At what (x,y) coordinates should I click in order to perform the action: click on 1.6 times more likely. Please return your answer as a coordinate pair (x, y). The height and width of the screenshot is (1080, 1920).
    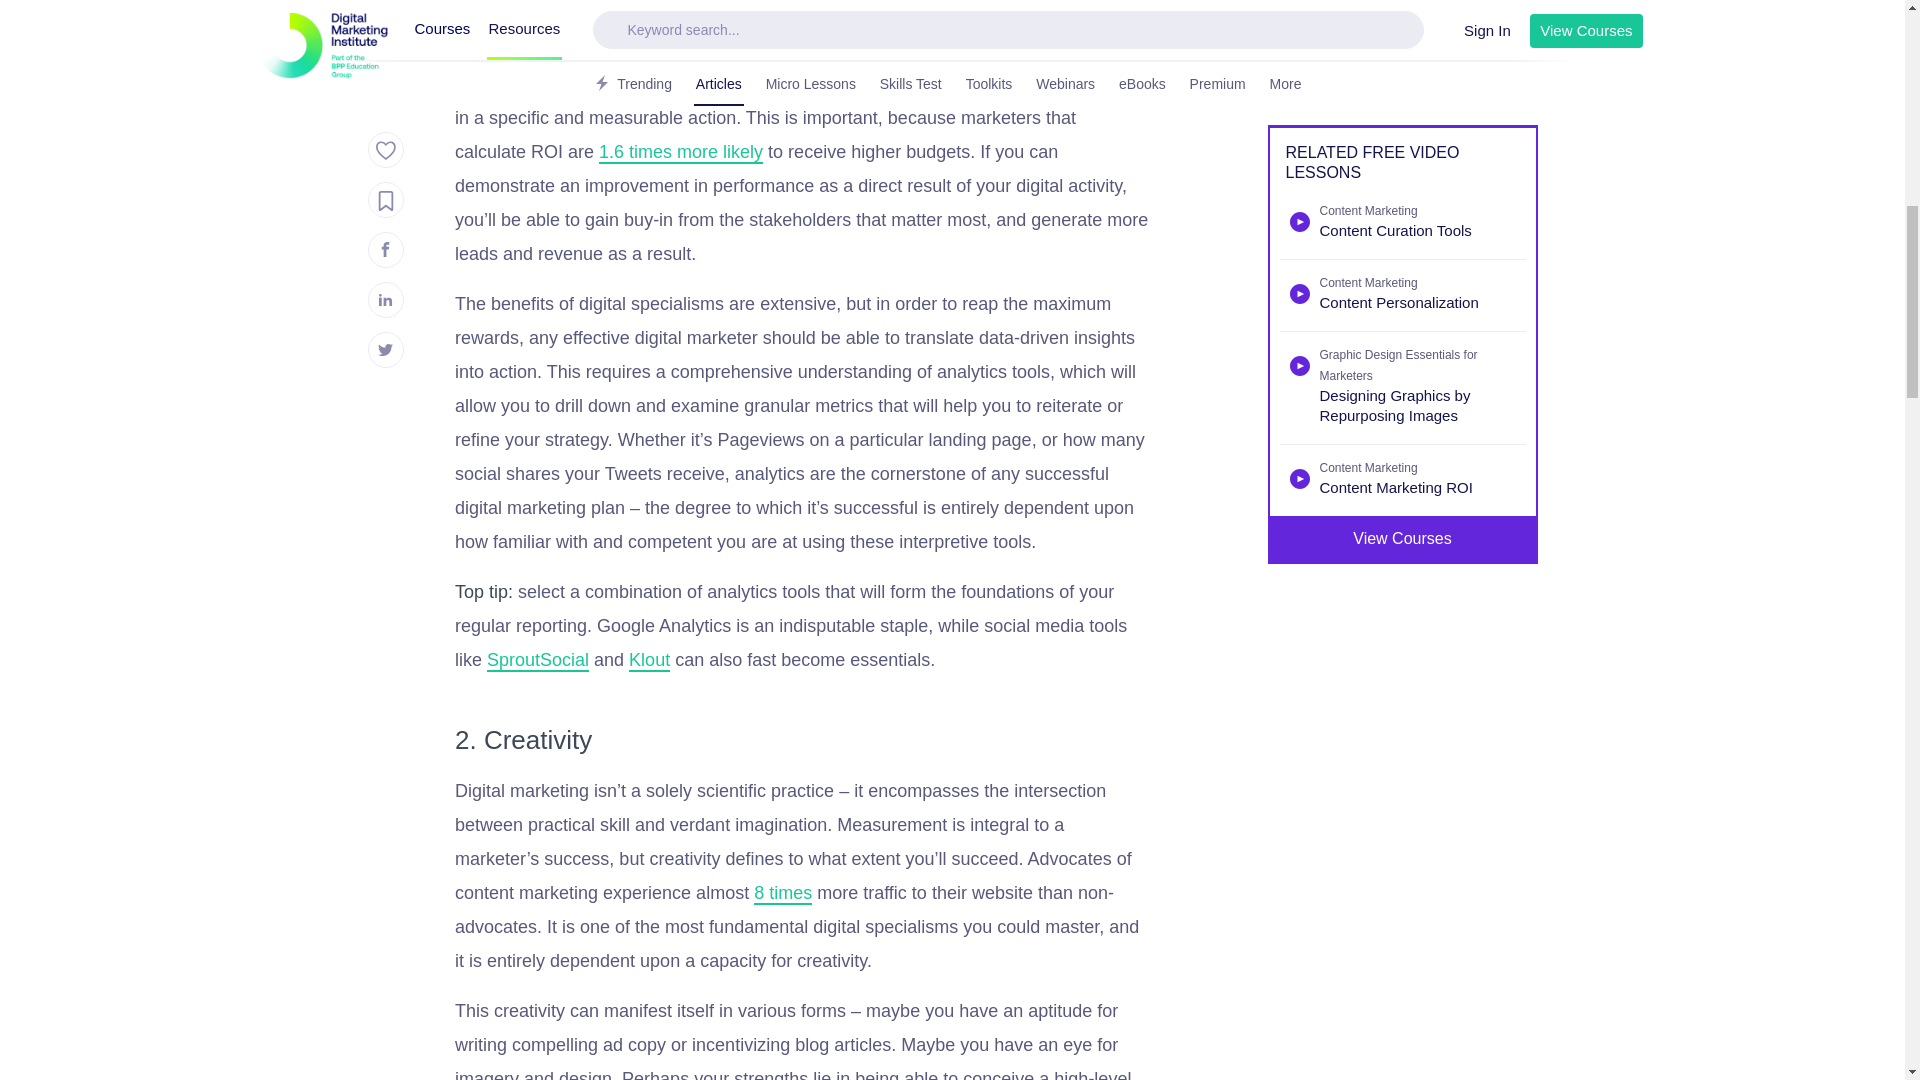
    Looking at the image, I should click on (680, 152).